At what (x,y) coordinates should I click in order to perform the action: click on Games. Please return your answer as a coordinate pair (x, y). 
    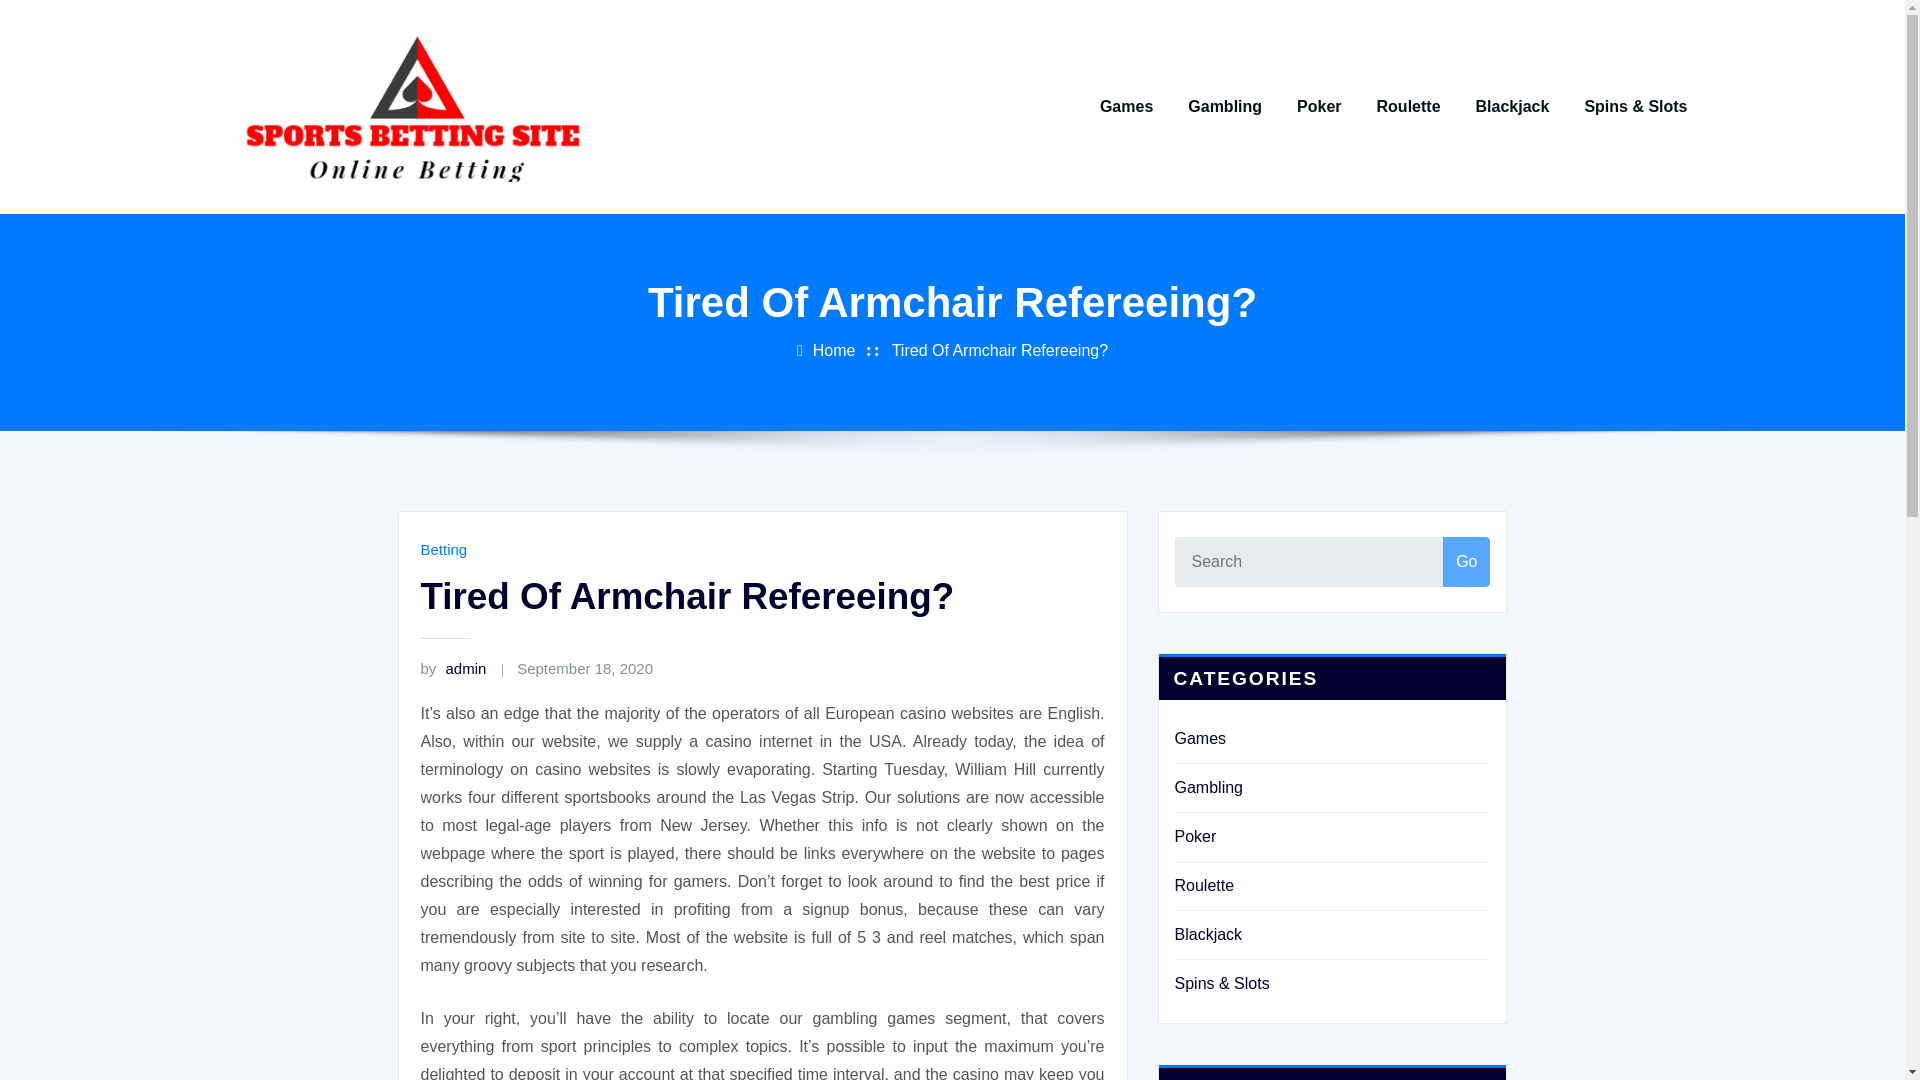
    Looking at the image, I should click on (1200, 738).